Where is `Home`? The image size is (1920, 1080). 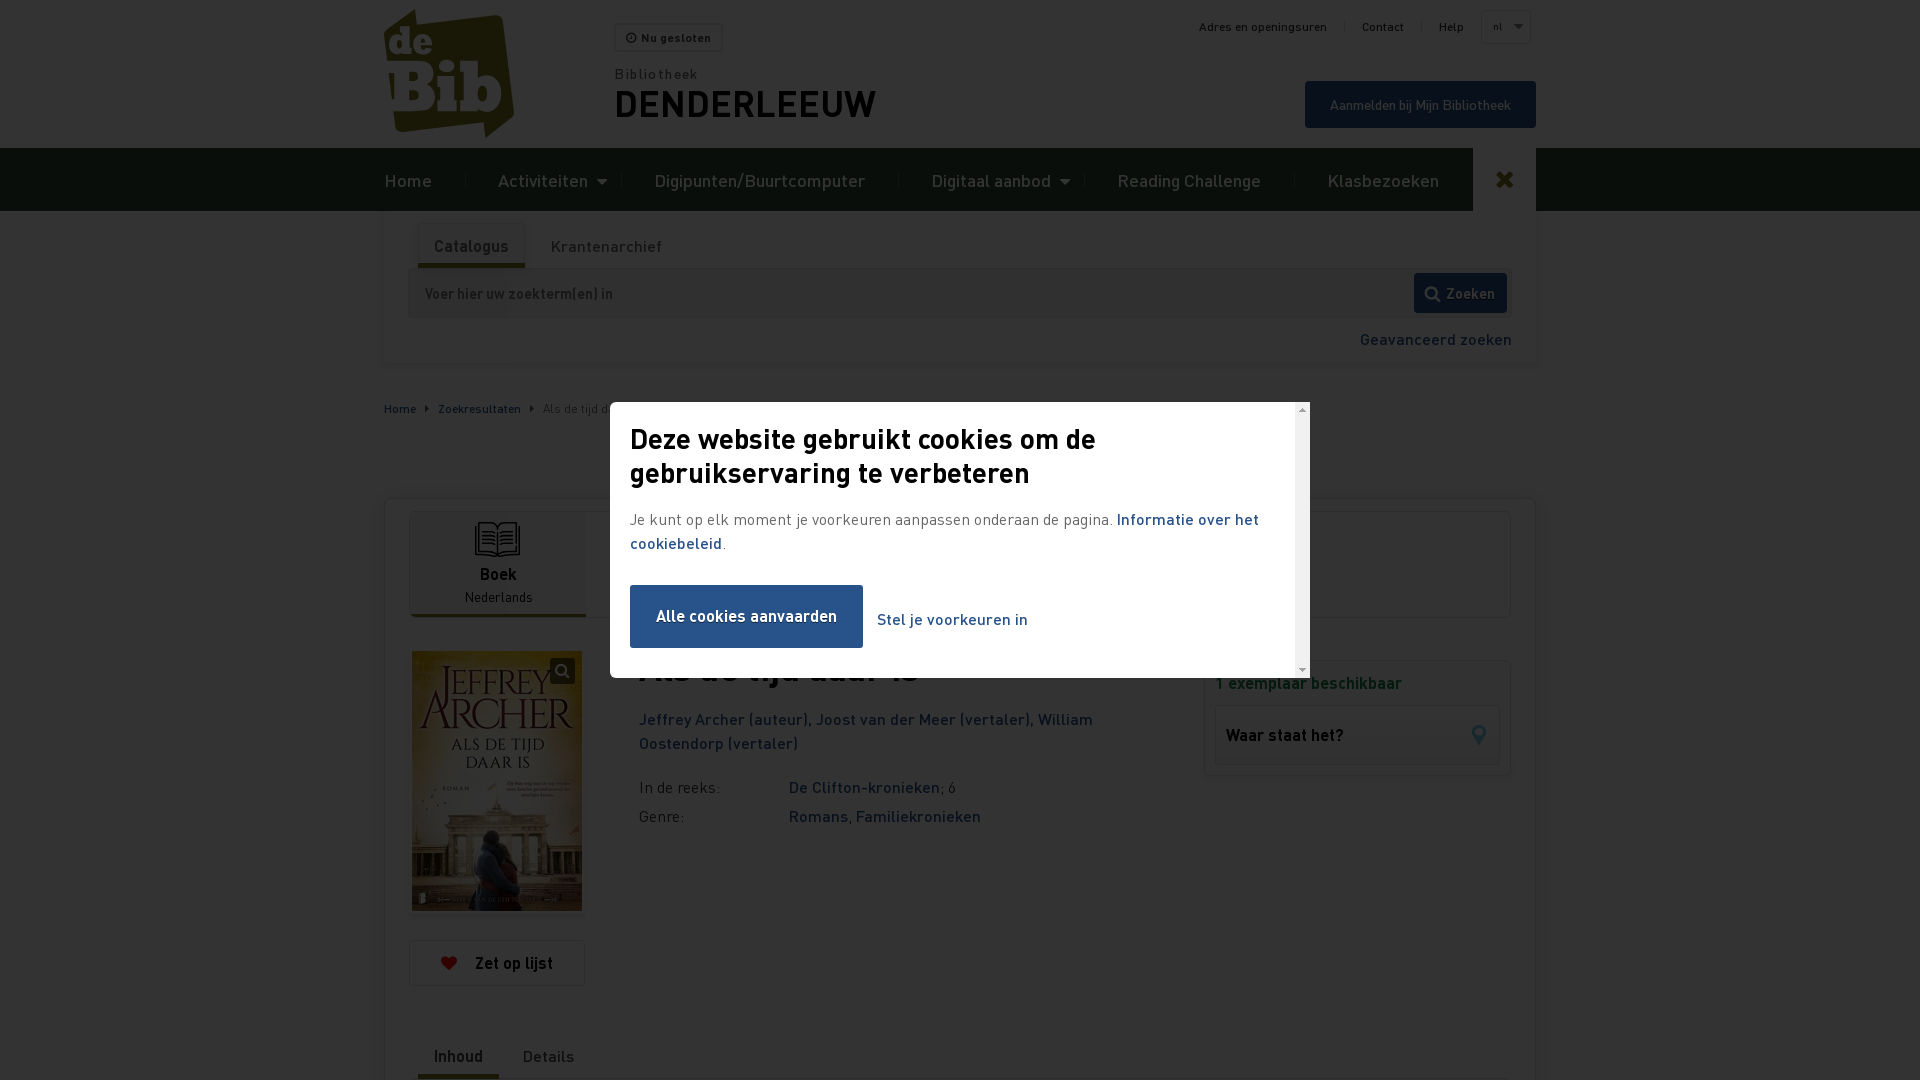 Home is located at coordinates (499, 74).